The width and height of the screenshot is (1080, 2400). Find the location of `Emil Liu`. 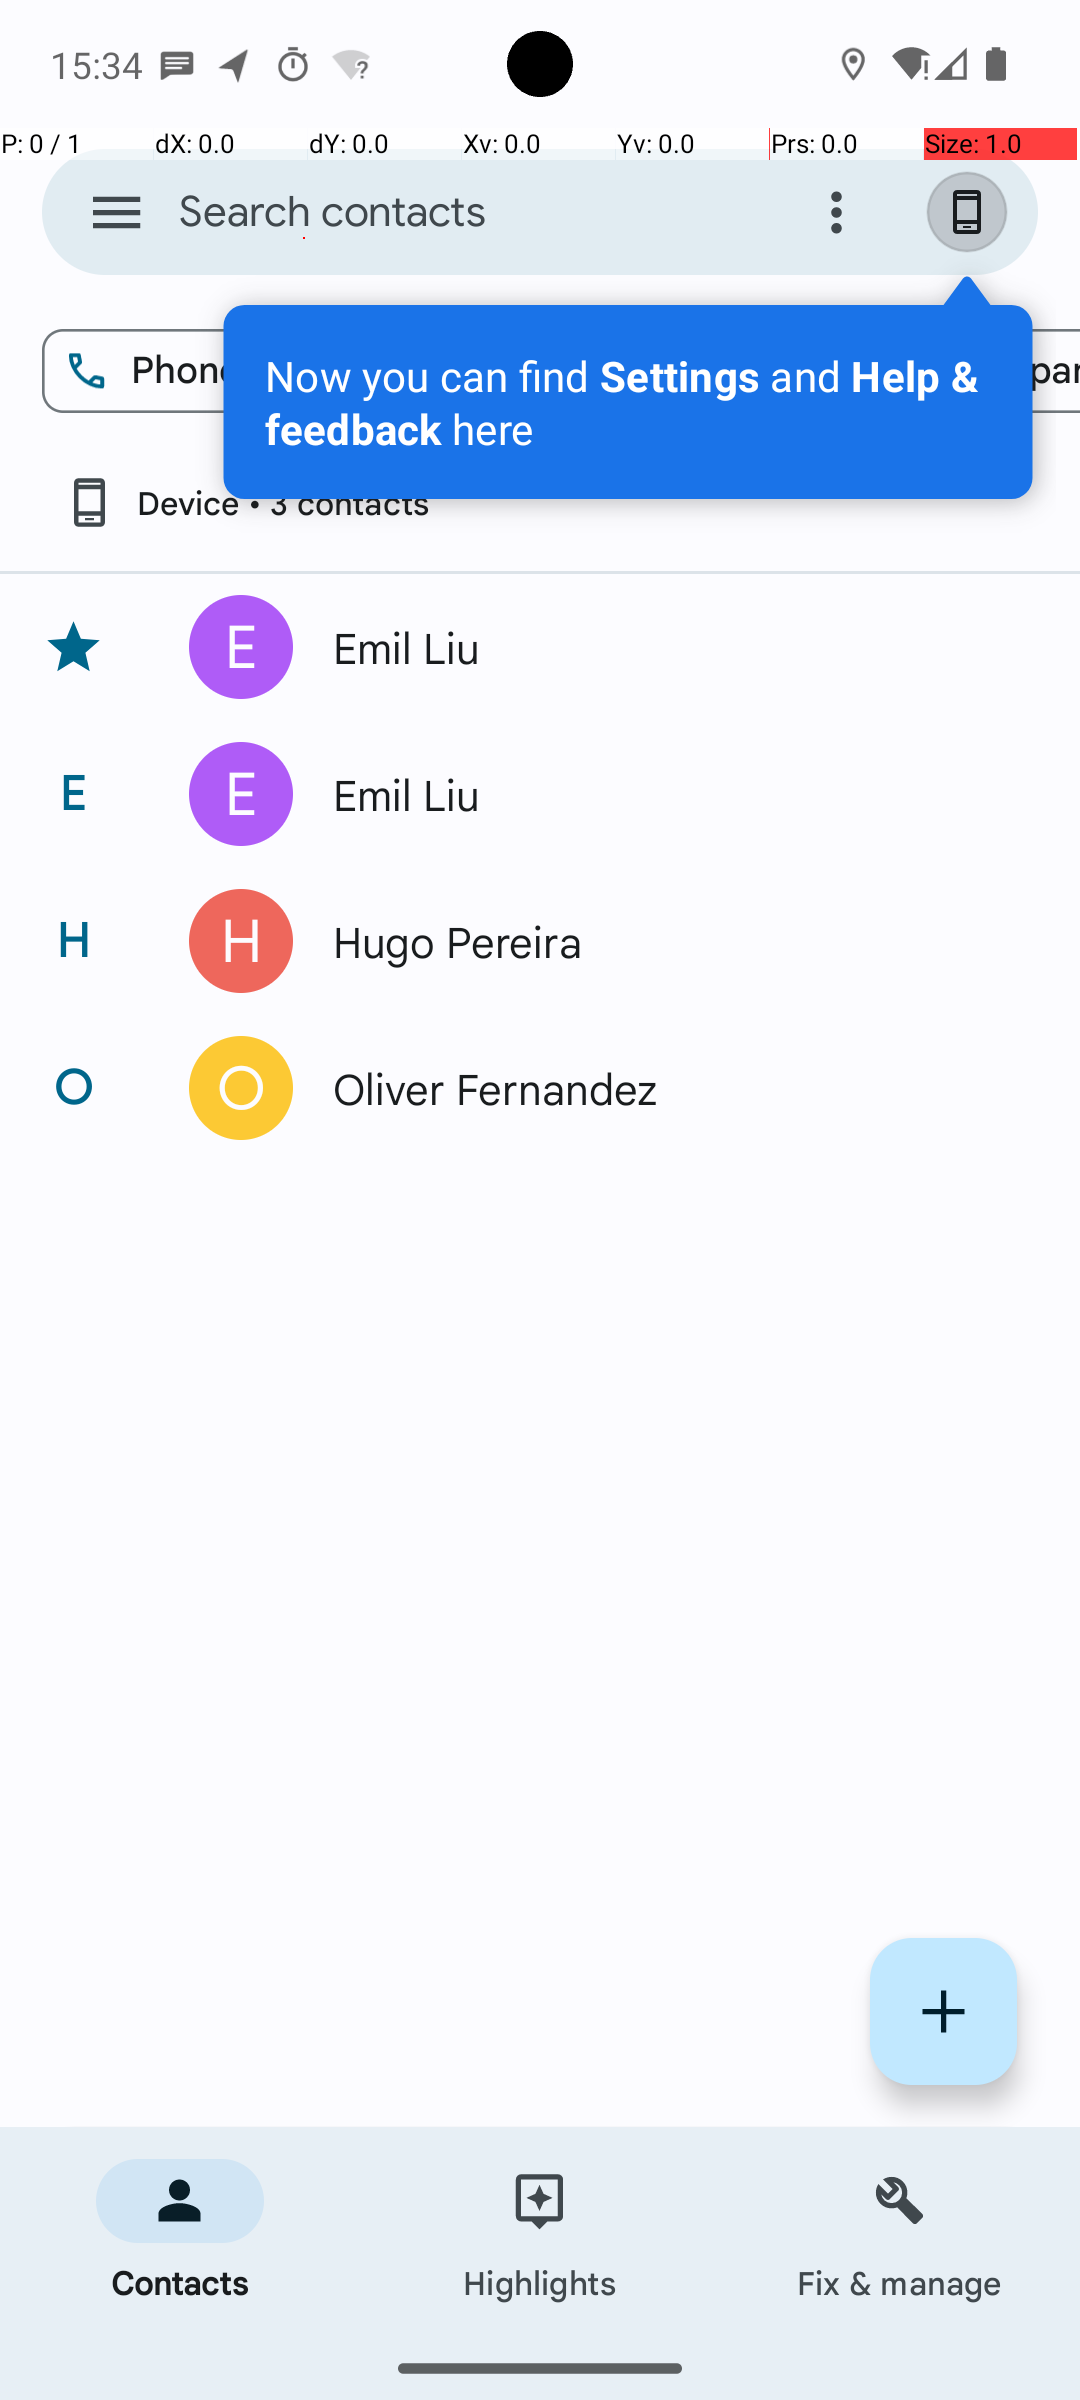

Emil Liu is located at coordinates (664, 647).